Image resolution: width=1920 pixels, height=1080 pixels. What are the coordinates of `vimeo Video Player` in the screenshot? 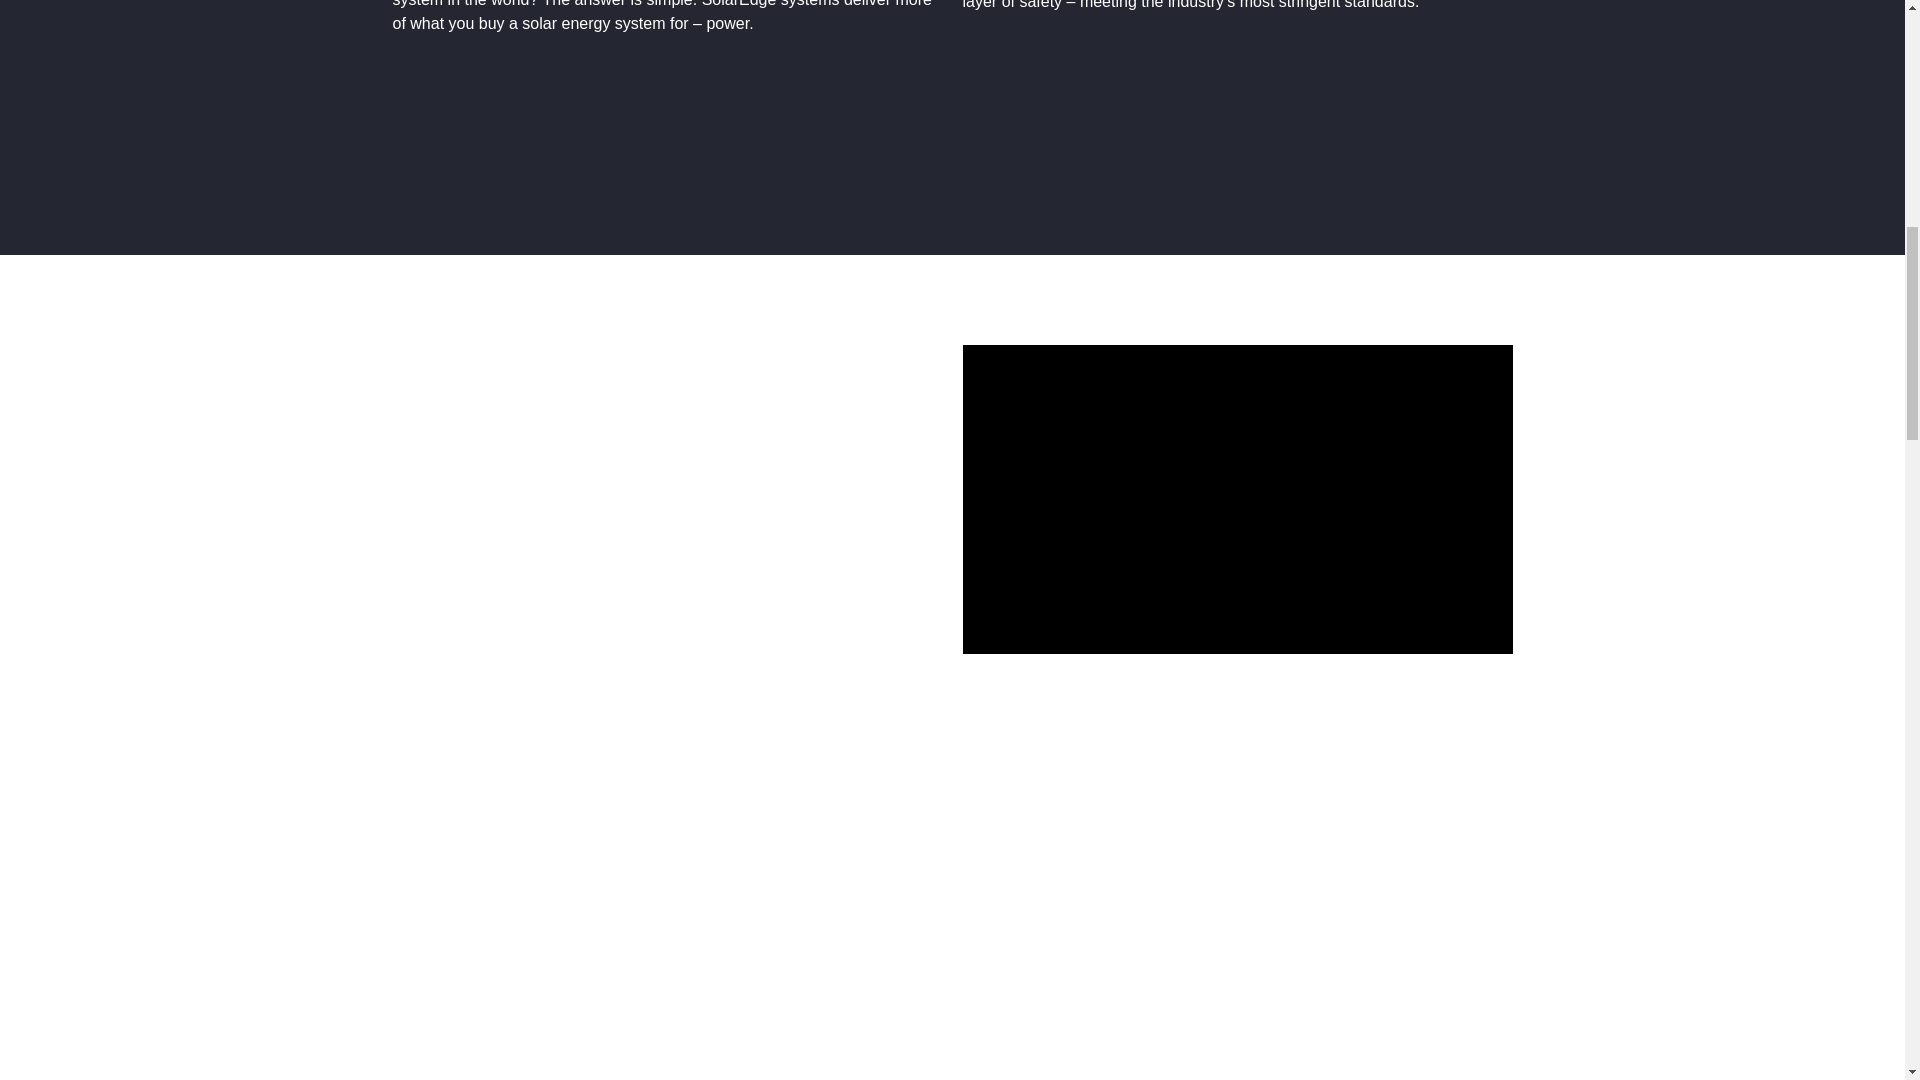 It's located at (1236, 499).